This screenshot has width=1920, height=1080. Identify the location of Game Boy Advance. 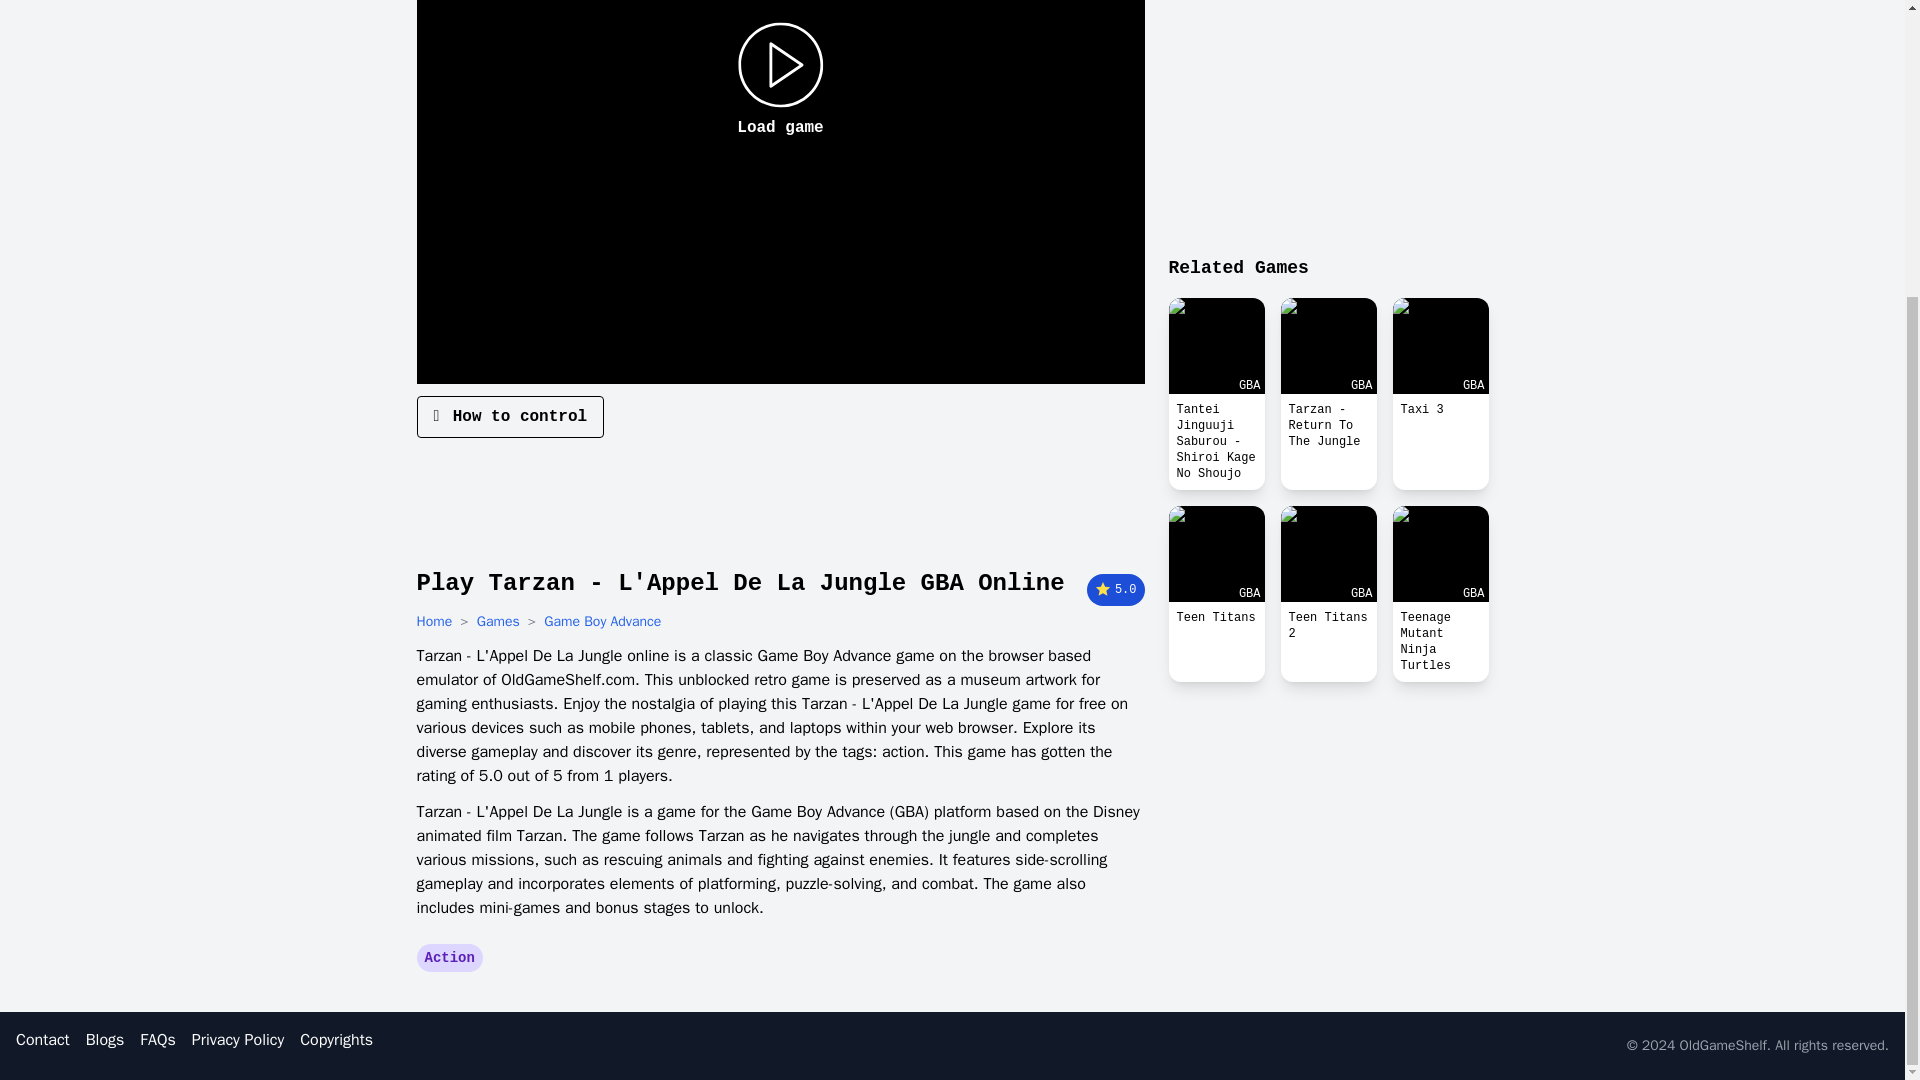
(602, 622).